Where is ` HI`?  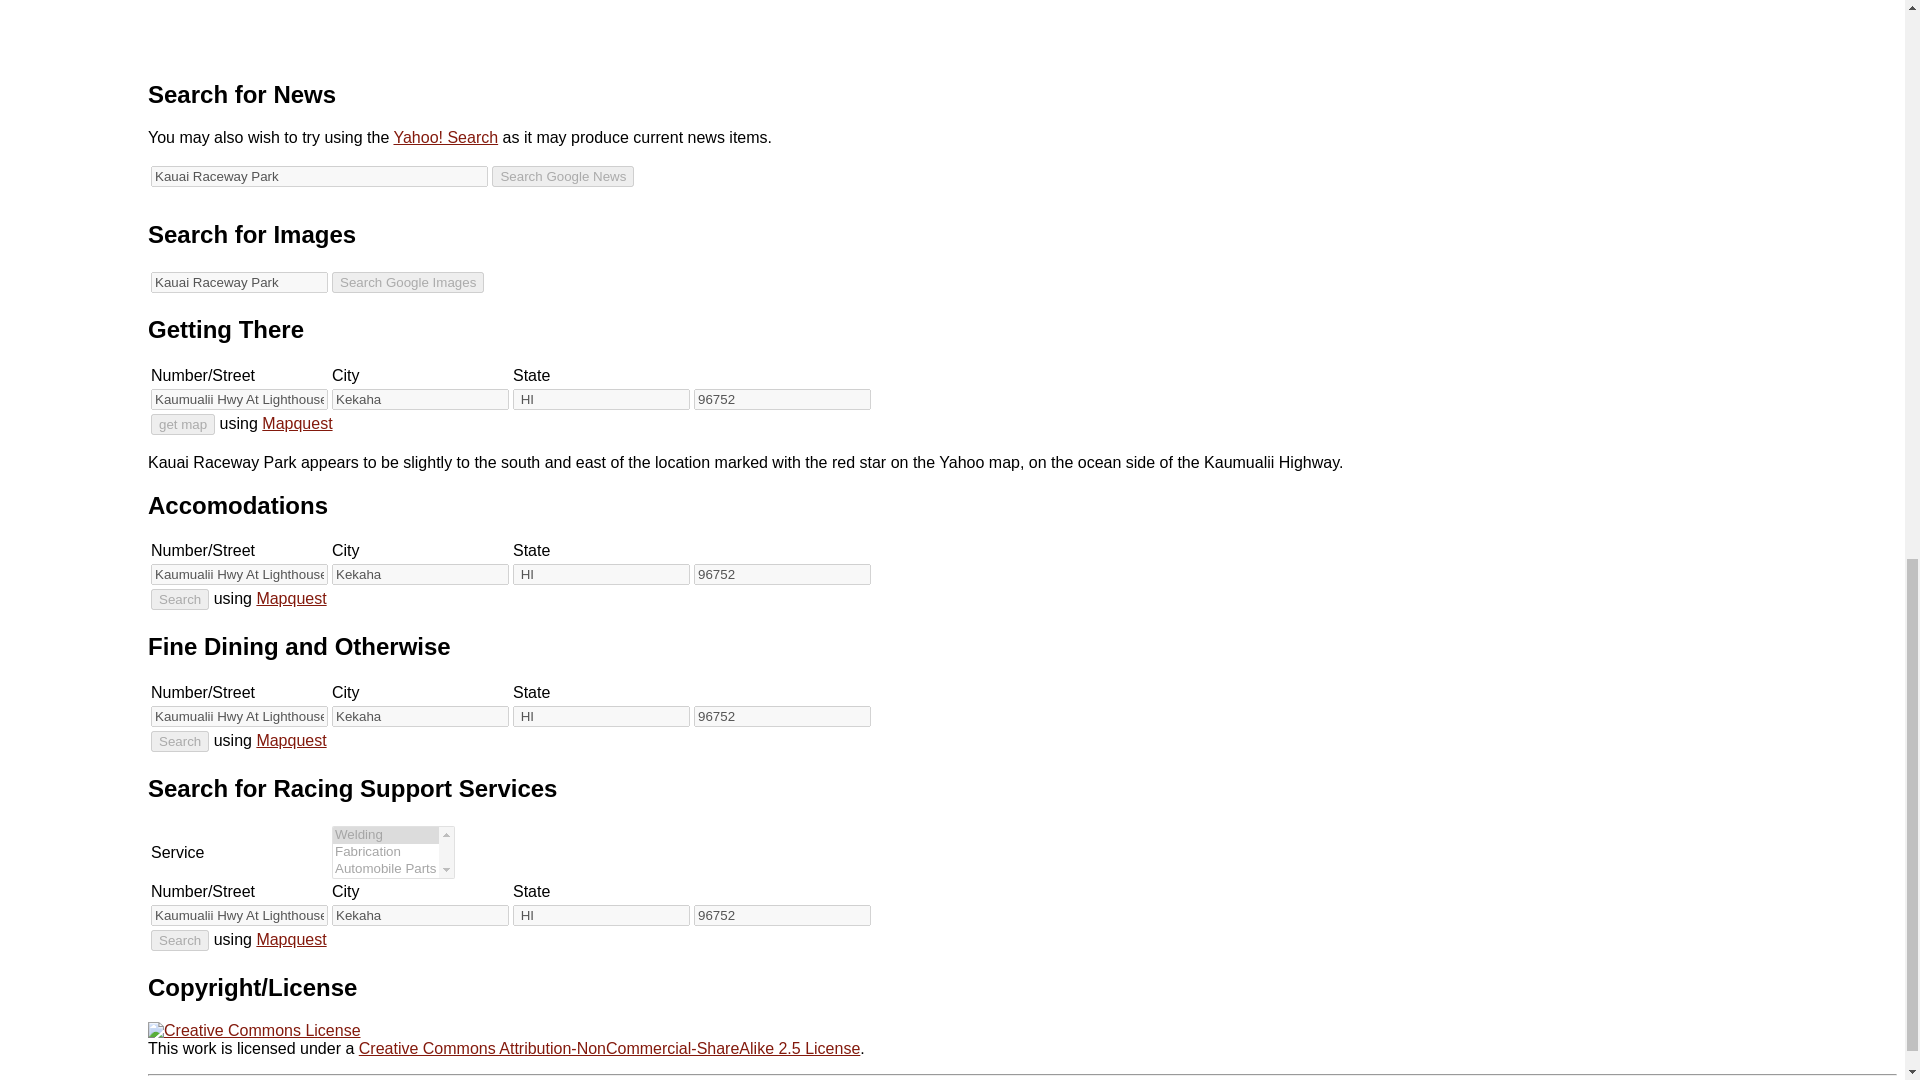  HI is located at coordinates (600, 716).